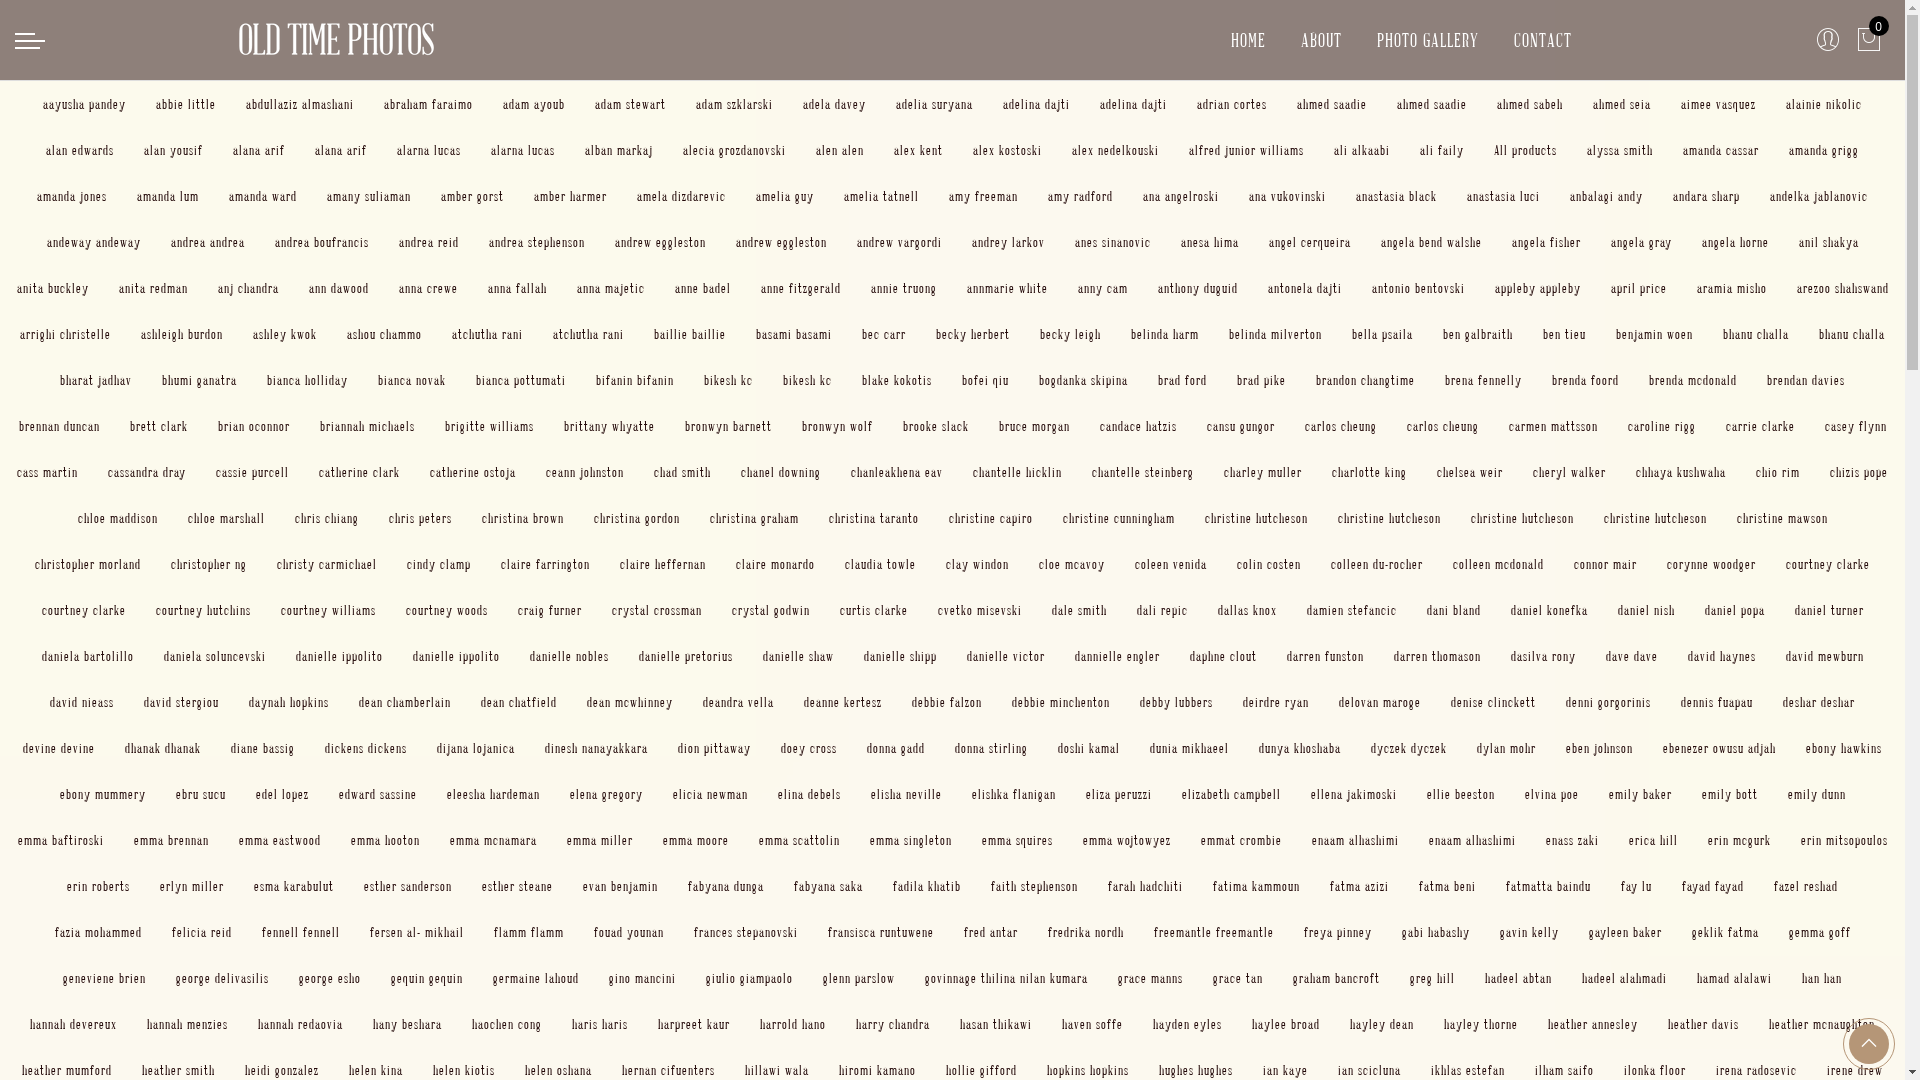 The height and width of the screenshot is (1080, 1920). What do you see at coordinates (570, 656) in the screenshot?
I see `danielle nobles` at bounding box center [570, 656].